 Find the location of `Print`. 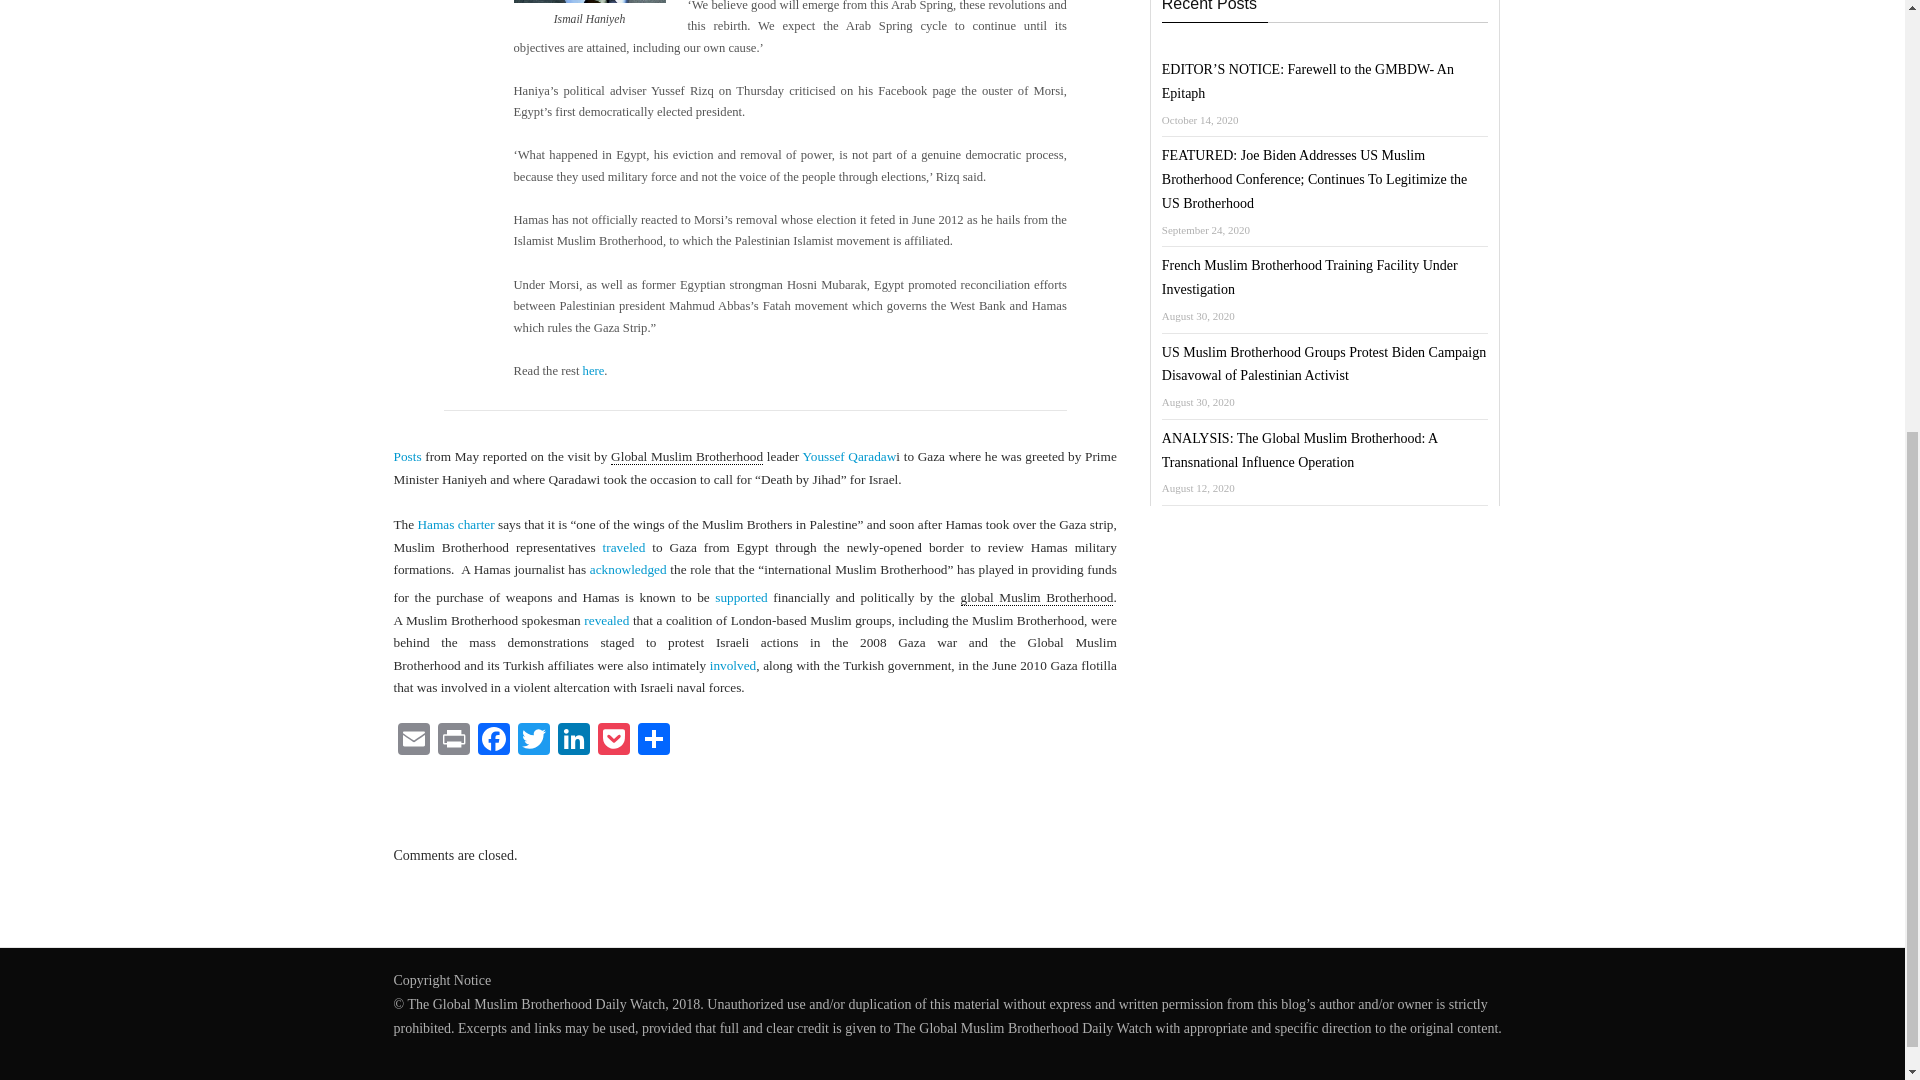

Print is located at coordinates (454, 741).